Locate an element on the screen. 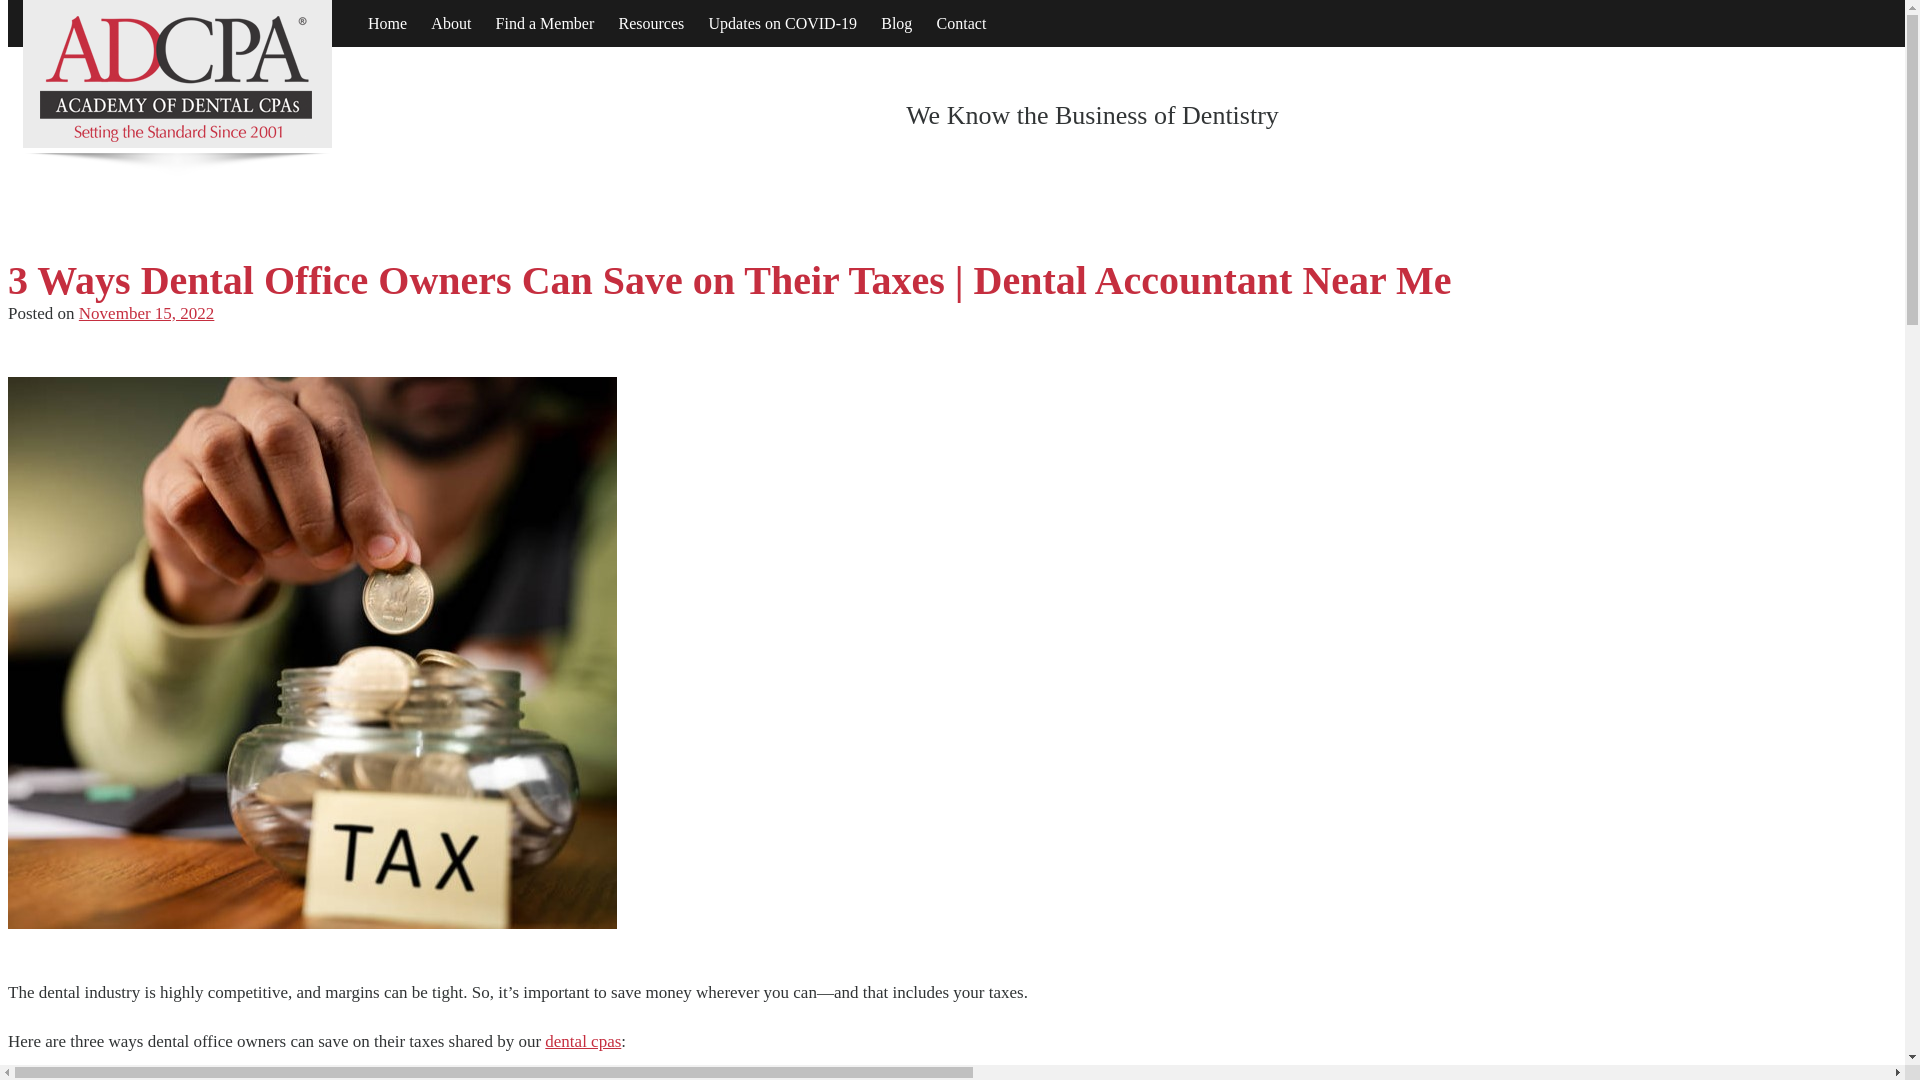 The width and height of the screenshot is (1920, 1080). Blog is located at coordinates (896, 24).